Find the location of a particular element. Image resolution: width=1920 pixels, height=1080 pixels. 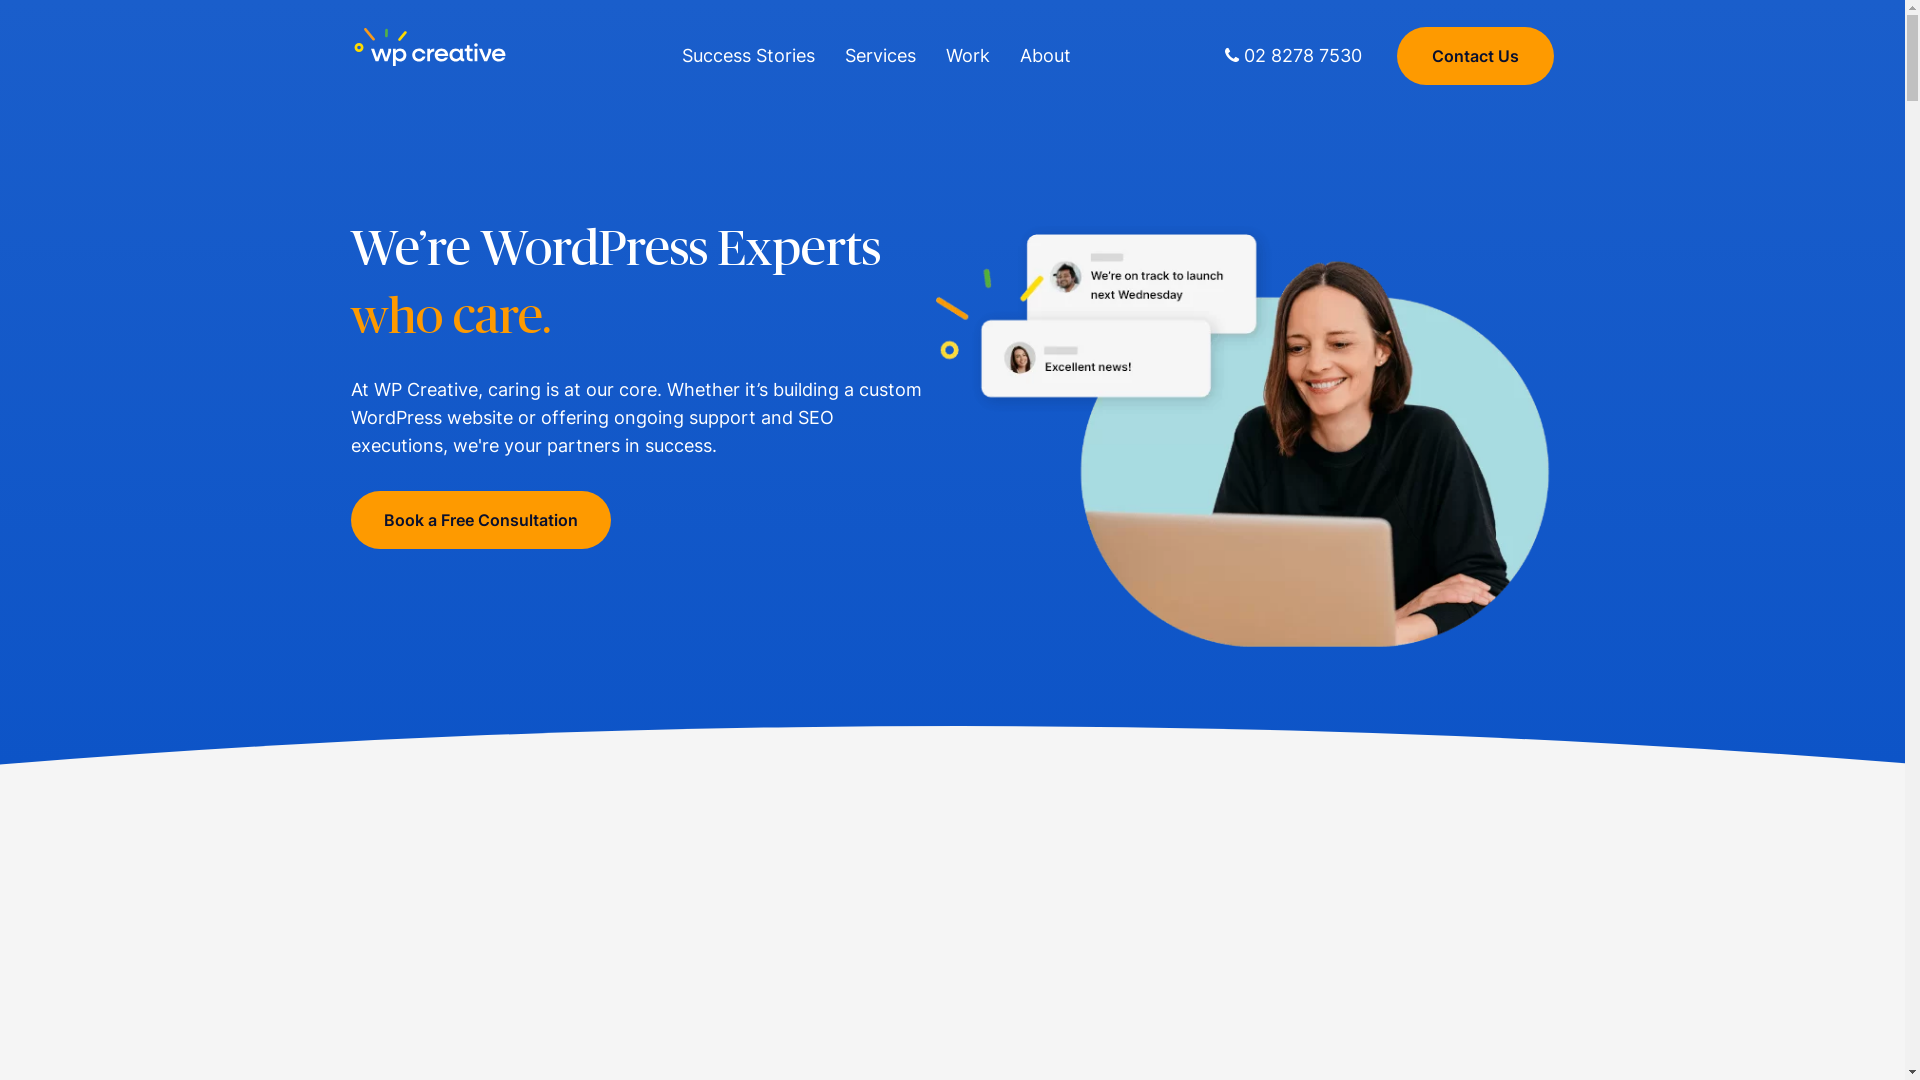

About is located at coordinates (1046, 56).